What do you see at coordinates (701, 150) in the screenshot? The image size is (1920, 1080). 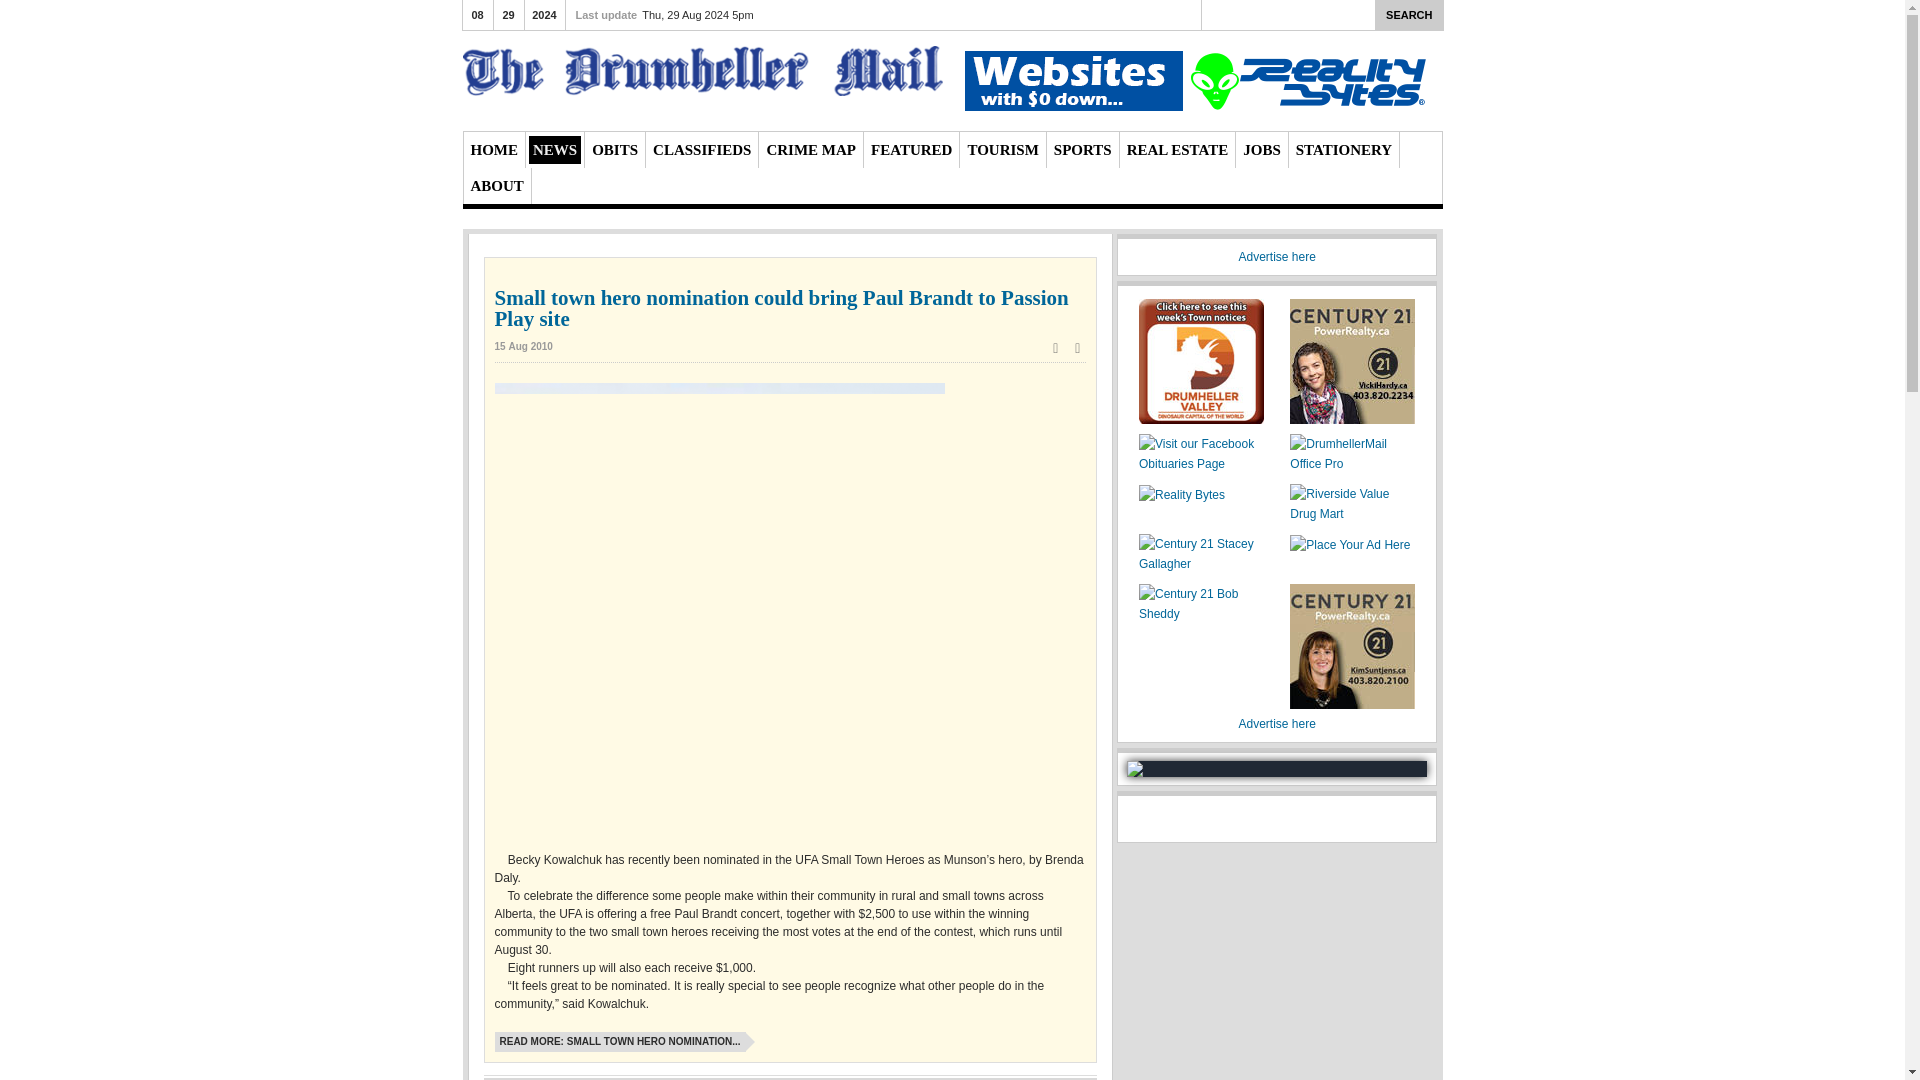 I see `CLASSIFIEDS` at bounding box center [701, 150].